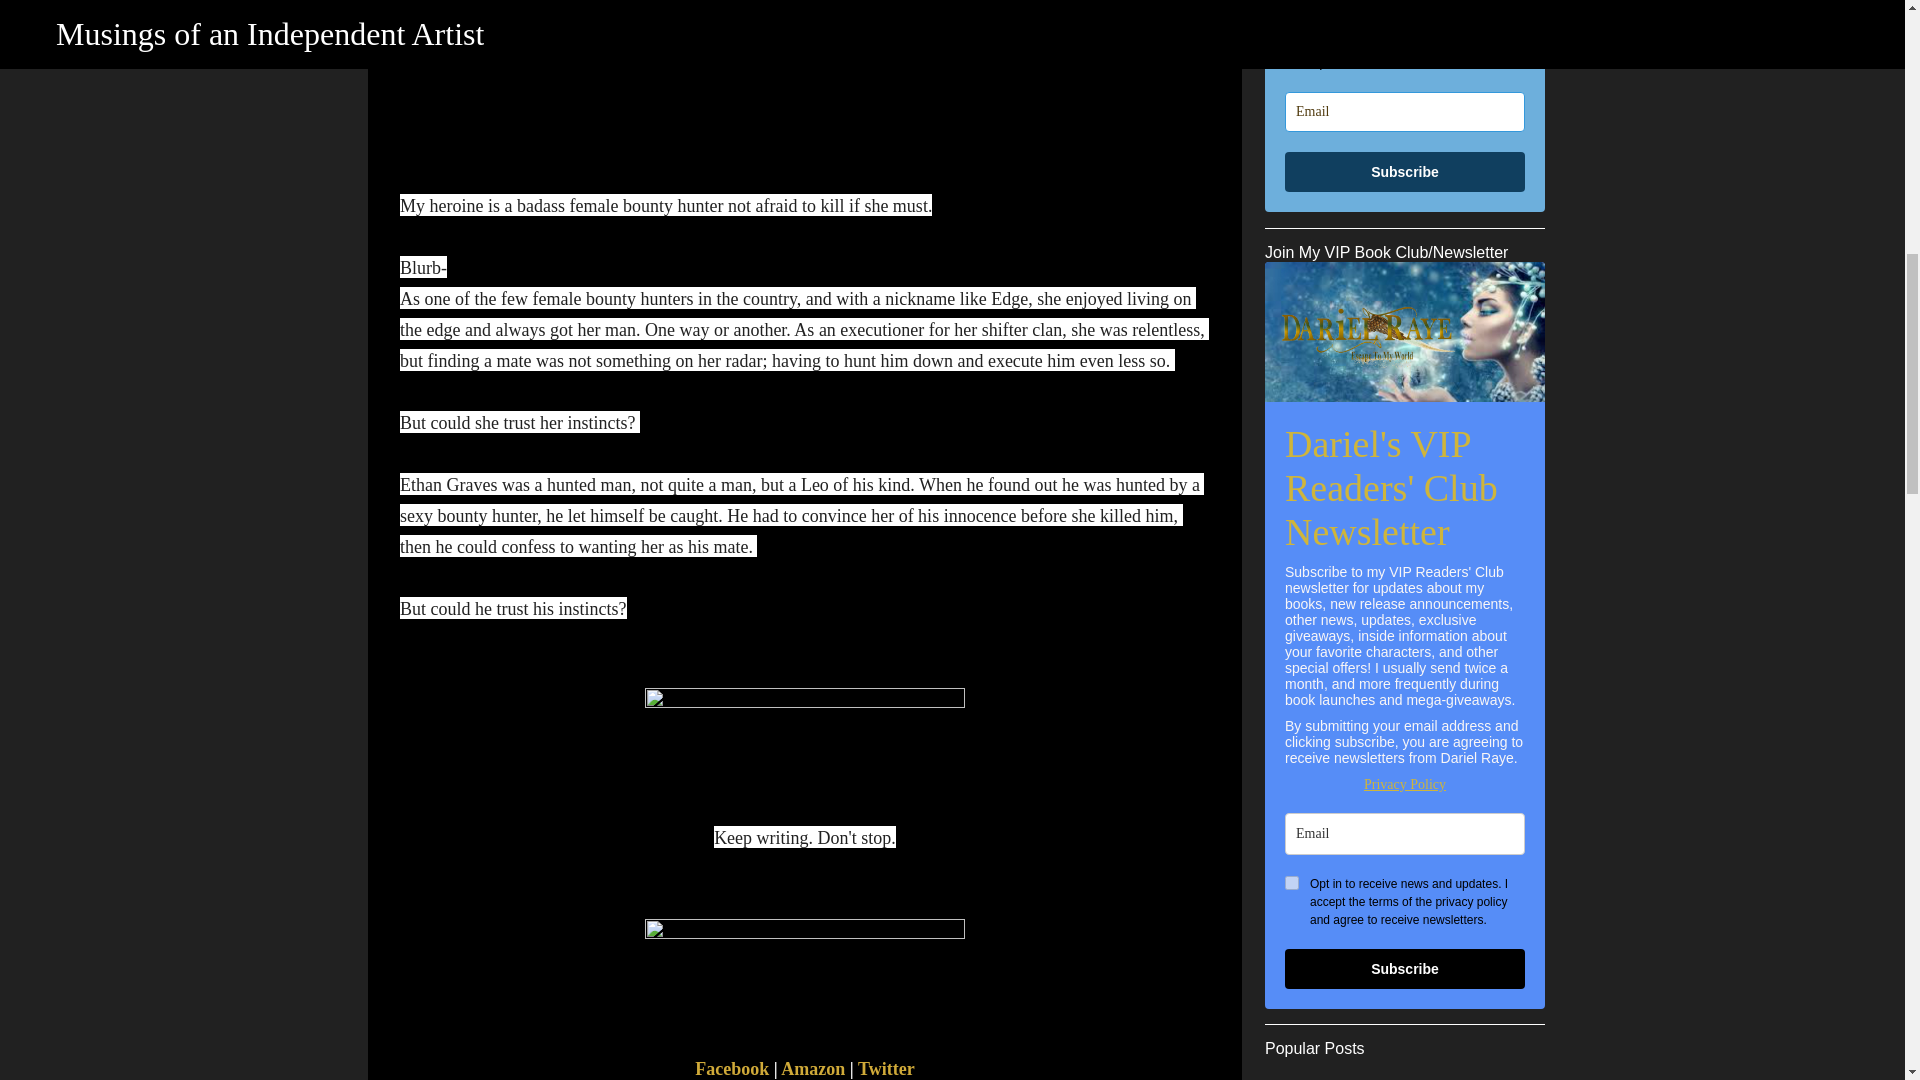  Describe the element at coordinates (812, 1068) in the screenshot. I see `Amazon` at that location.